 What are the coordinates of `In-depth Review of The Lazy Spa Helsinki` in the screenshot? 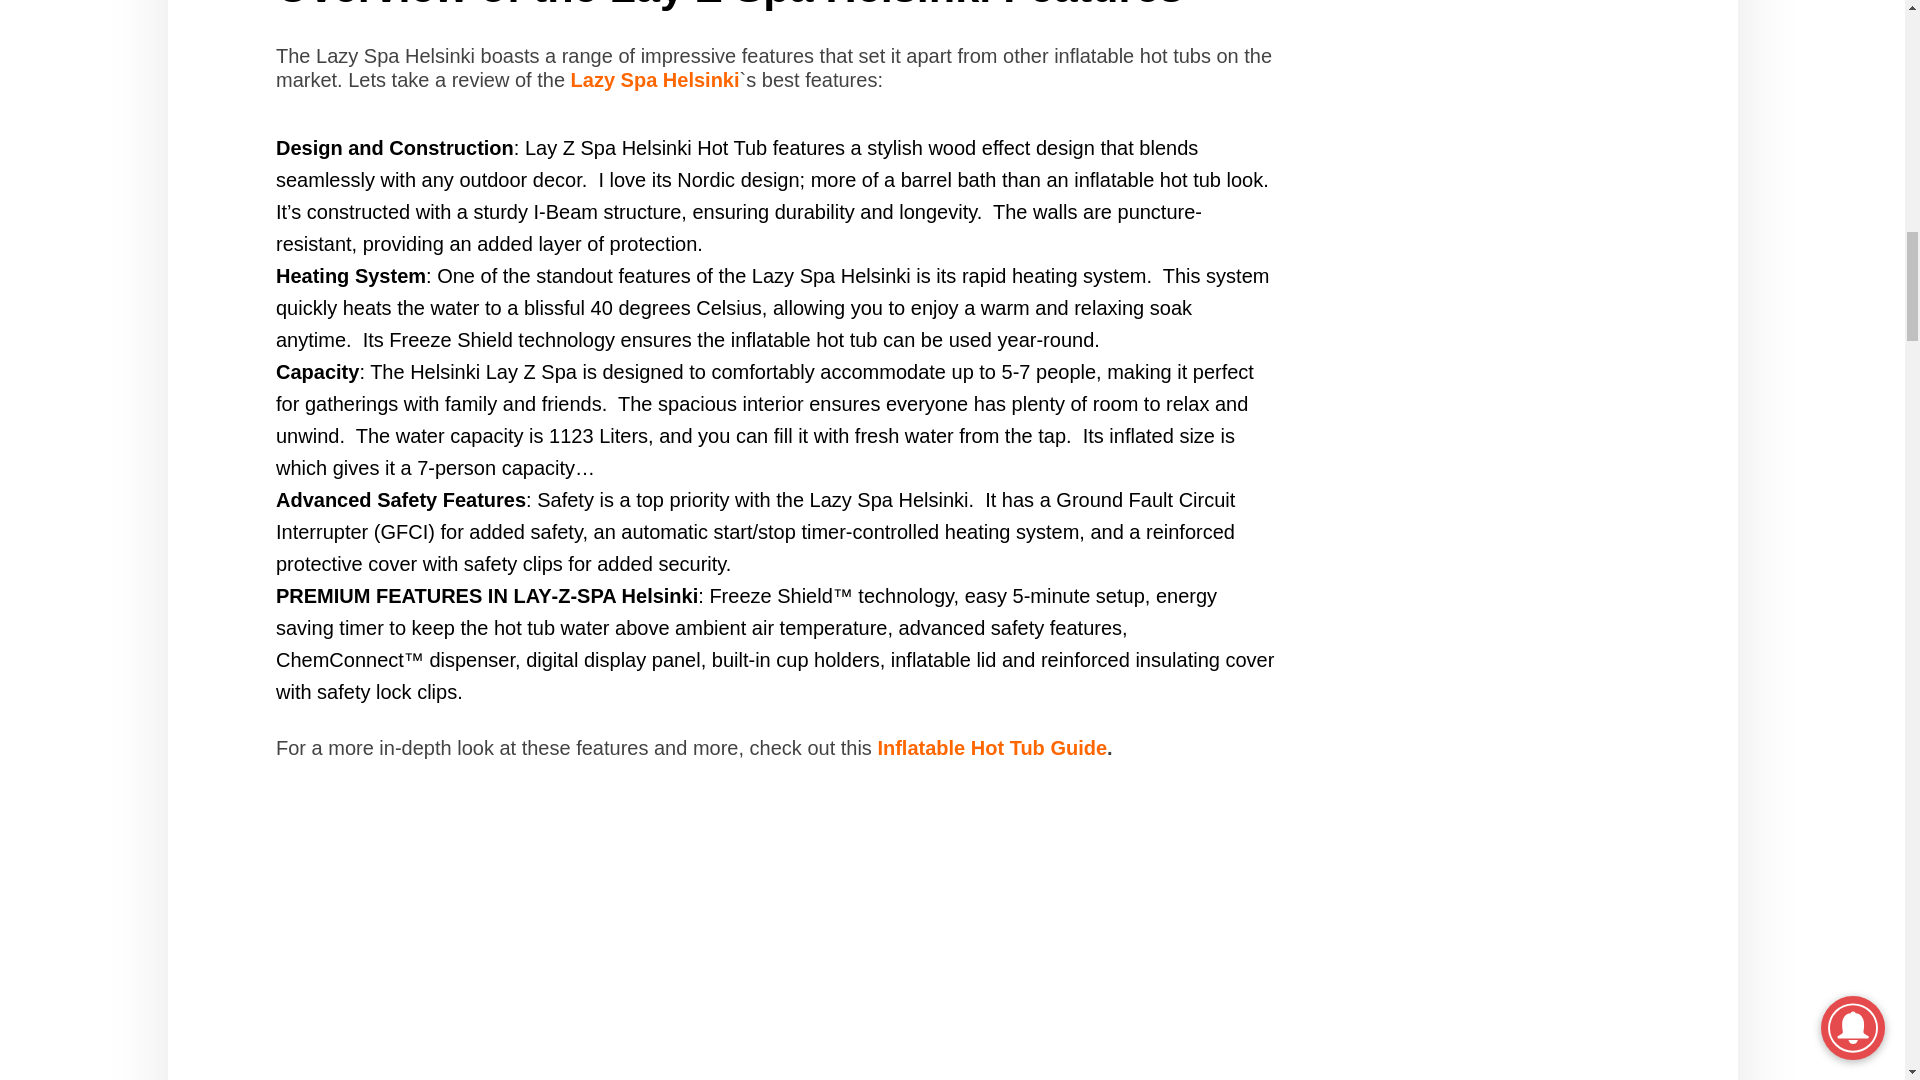 It's located at (776, 940).